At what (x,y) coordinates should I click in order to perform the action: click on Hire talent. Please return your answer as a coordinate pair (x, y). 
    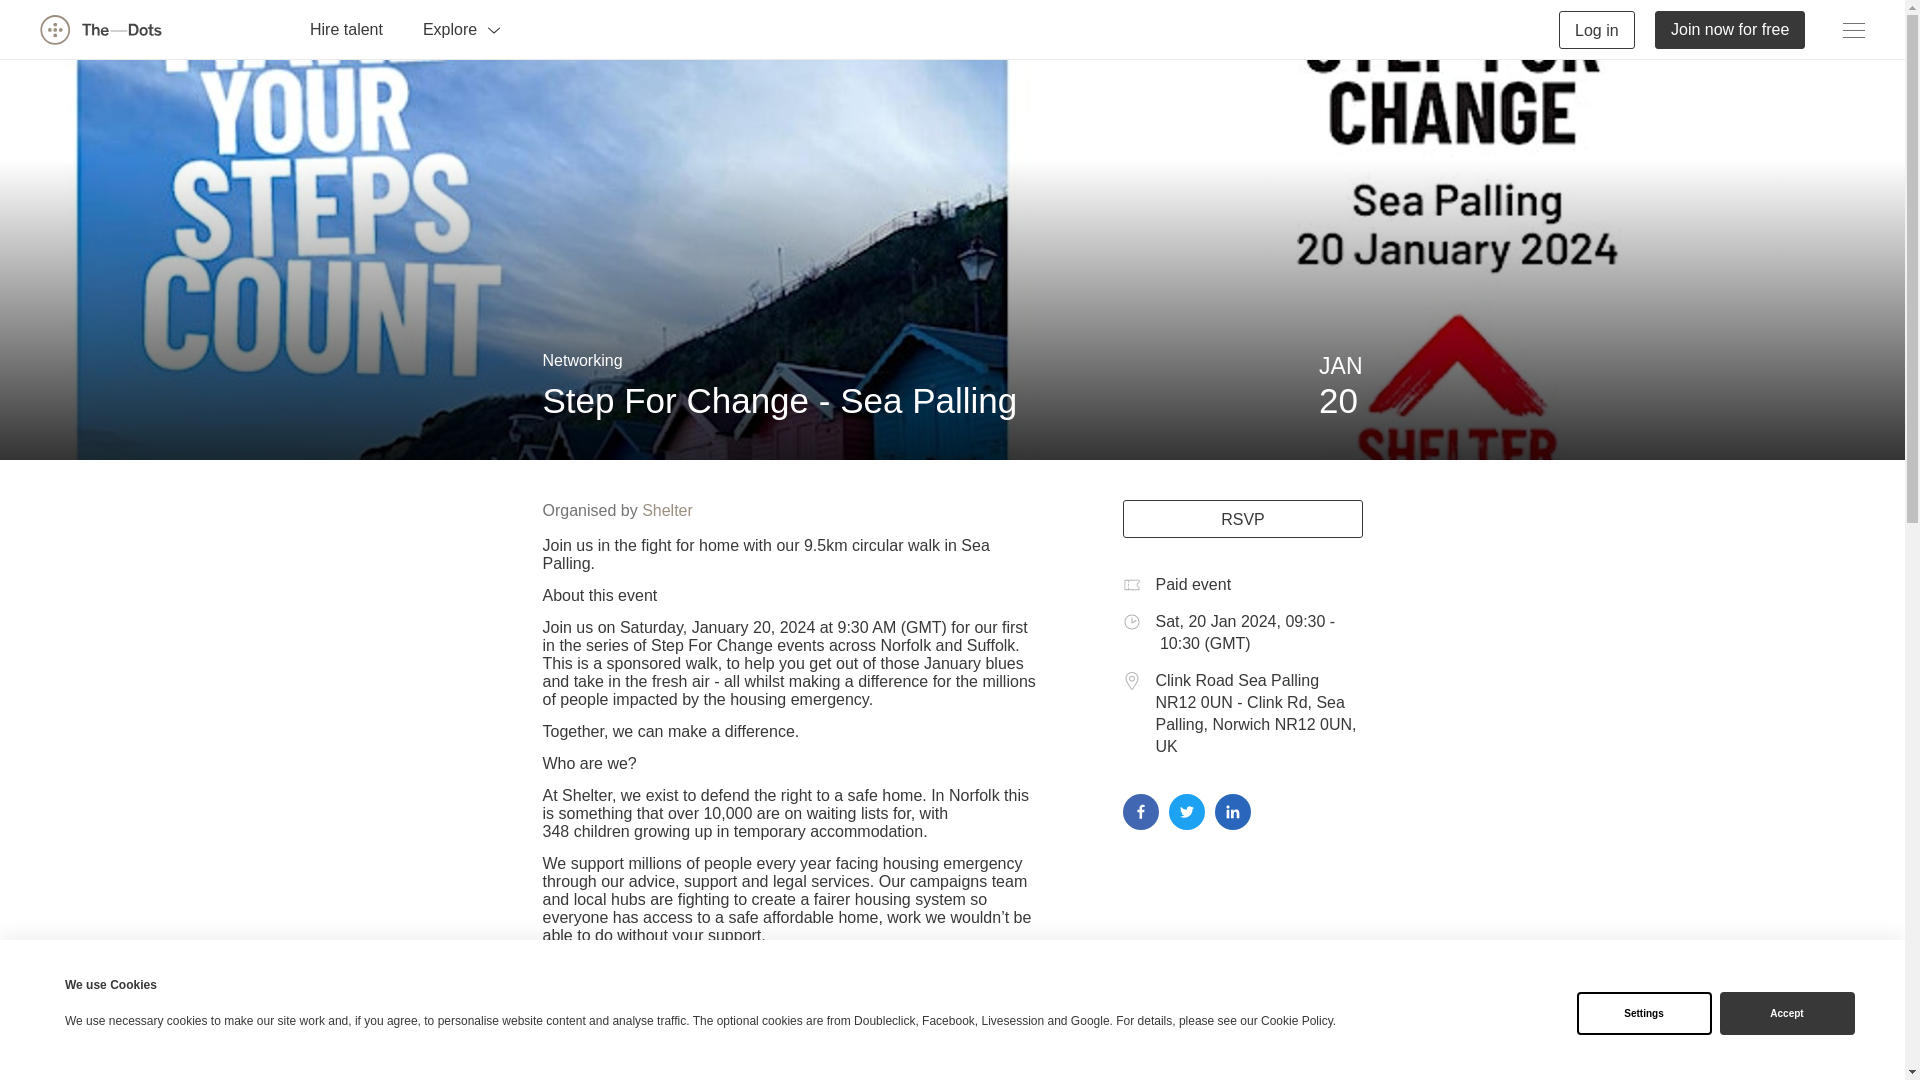
    Looking at the image, I should click on (346, 28).